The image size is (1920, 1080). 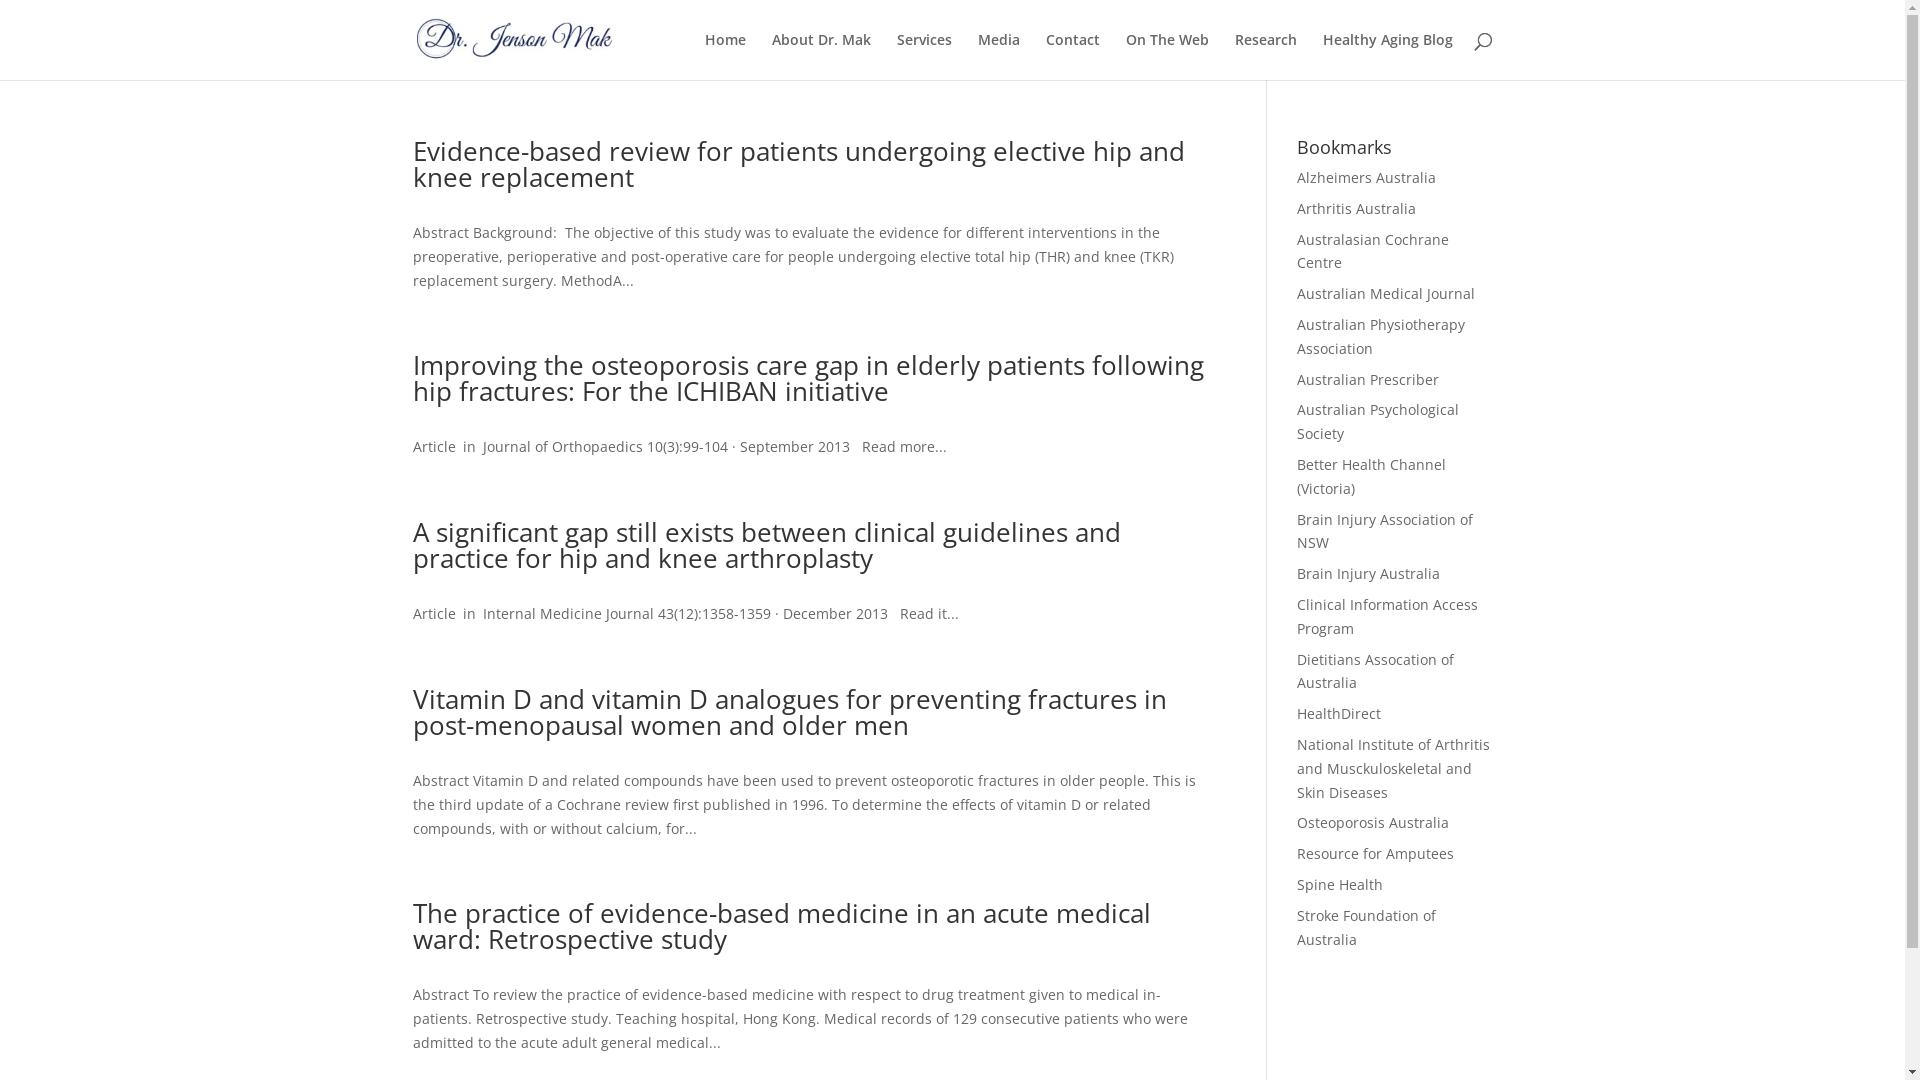 I want to click on Spine Health, so click(x=1340, y=884).